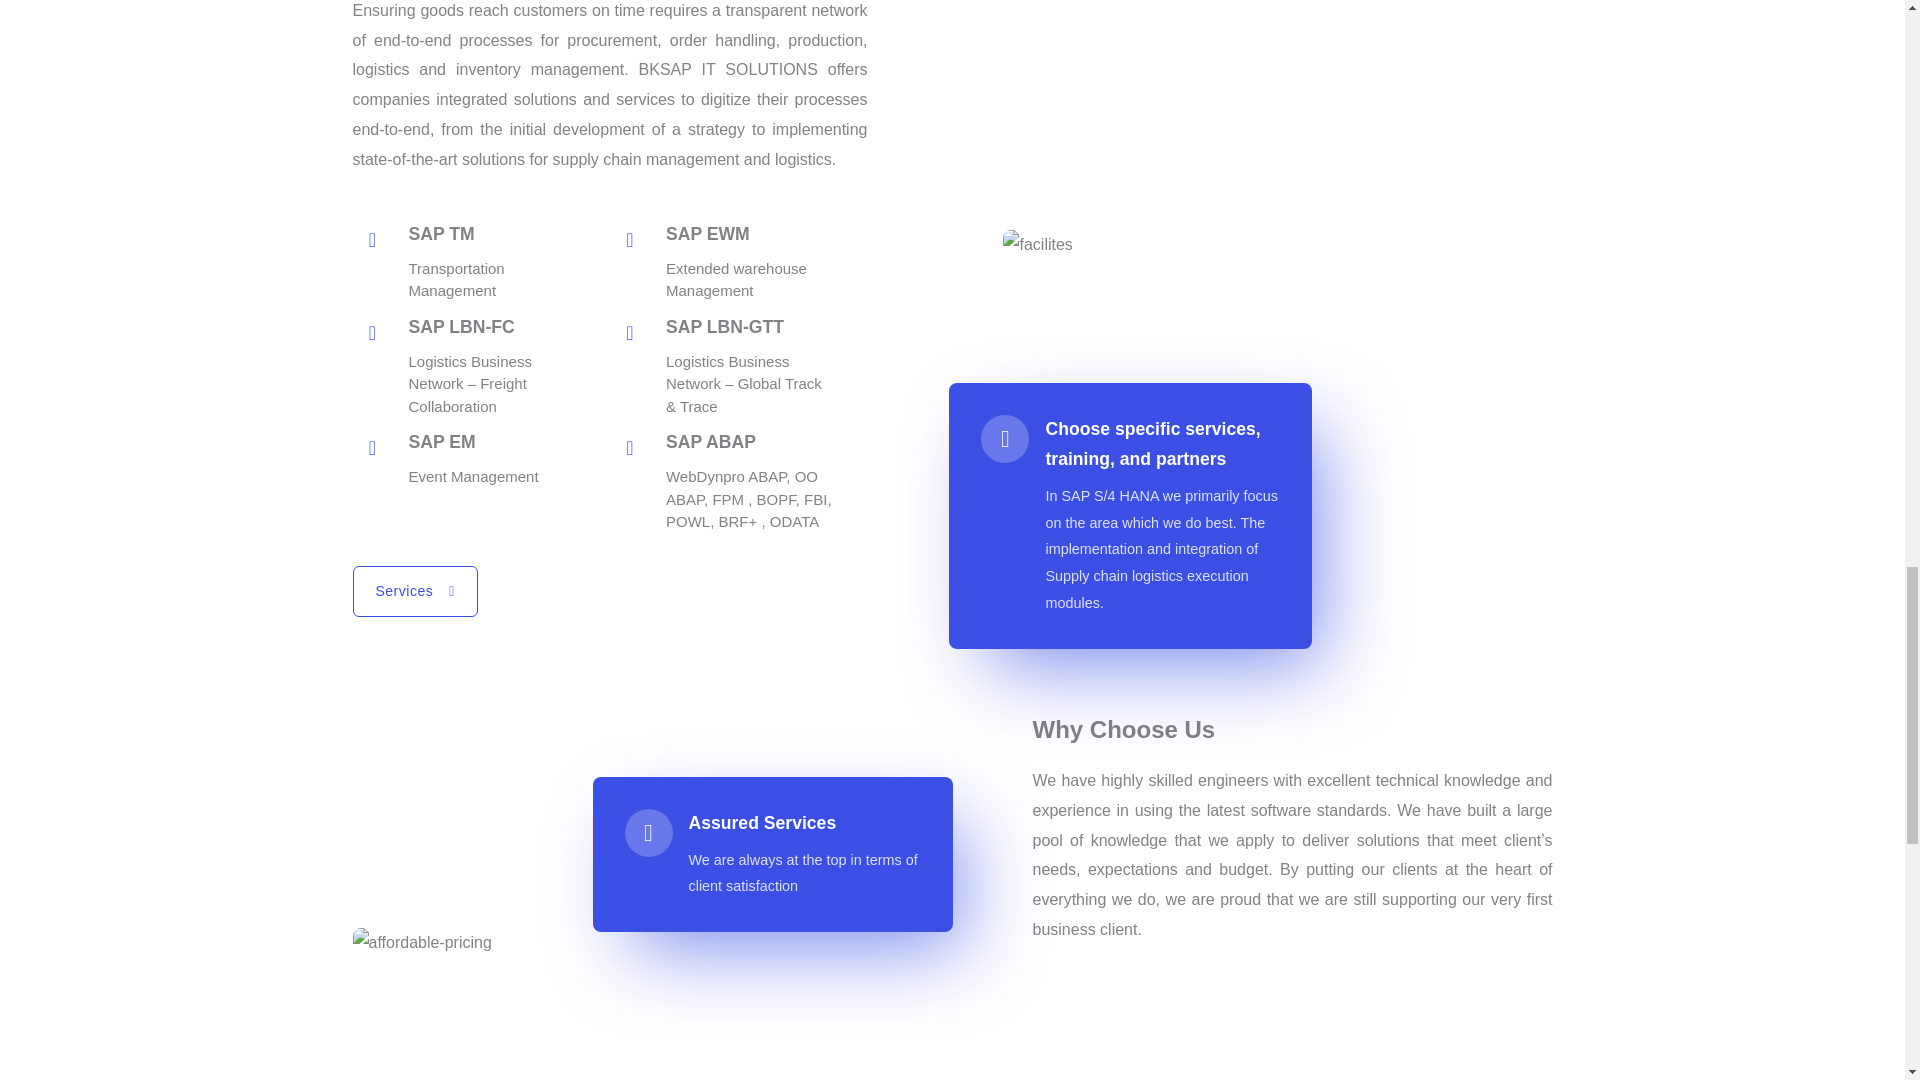  Describe the element at coordinates (619, 942) in the screenshot. I see `affordable-pricing` at that location.